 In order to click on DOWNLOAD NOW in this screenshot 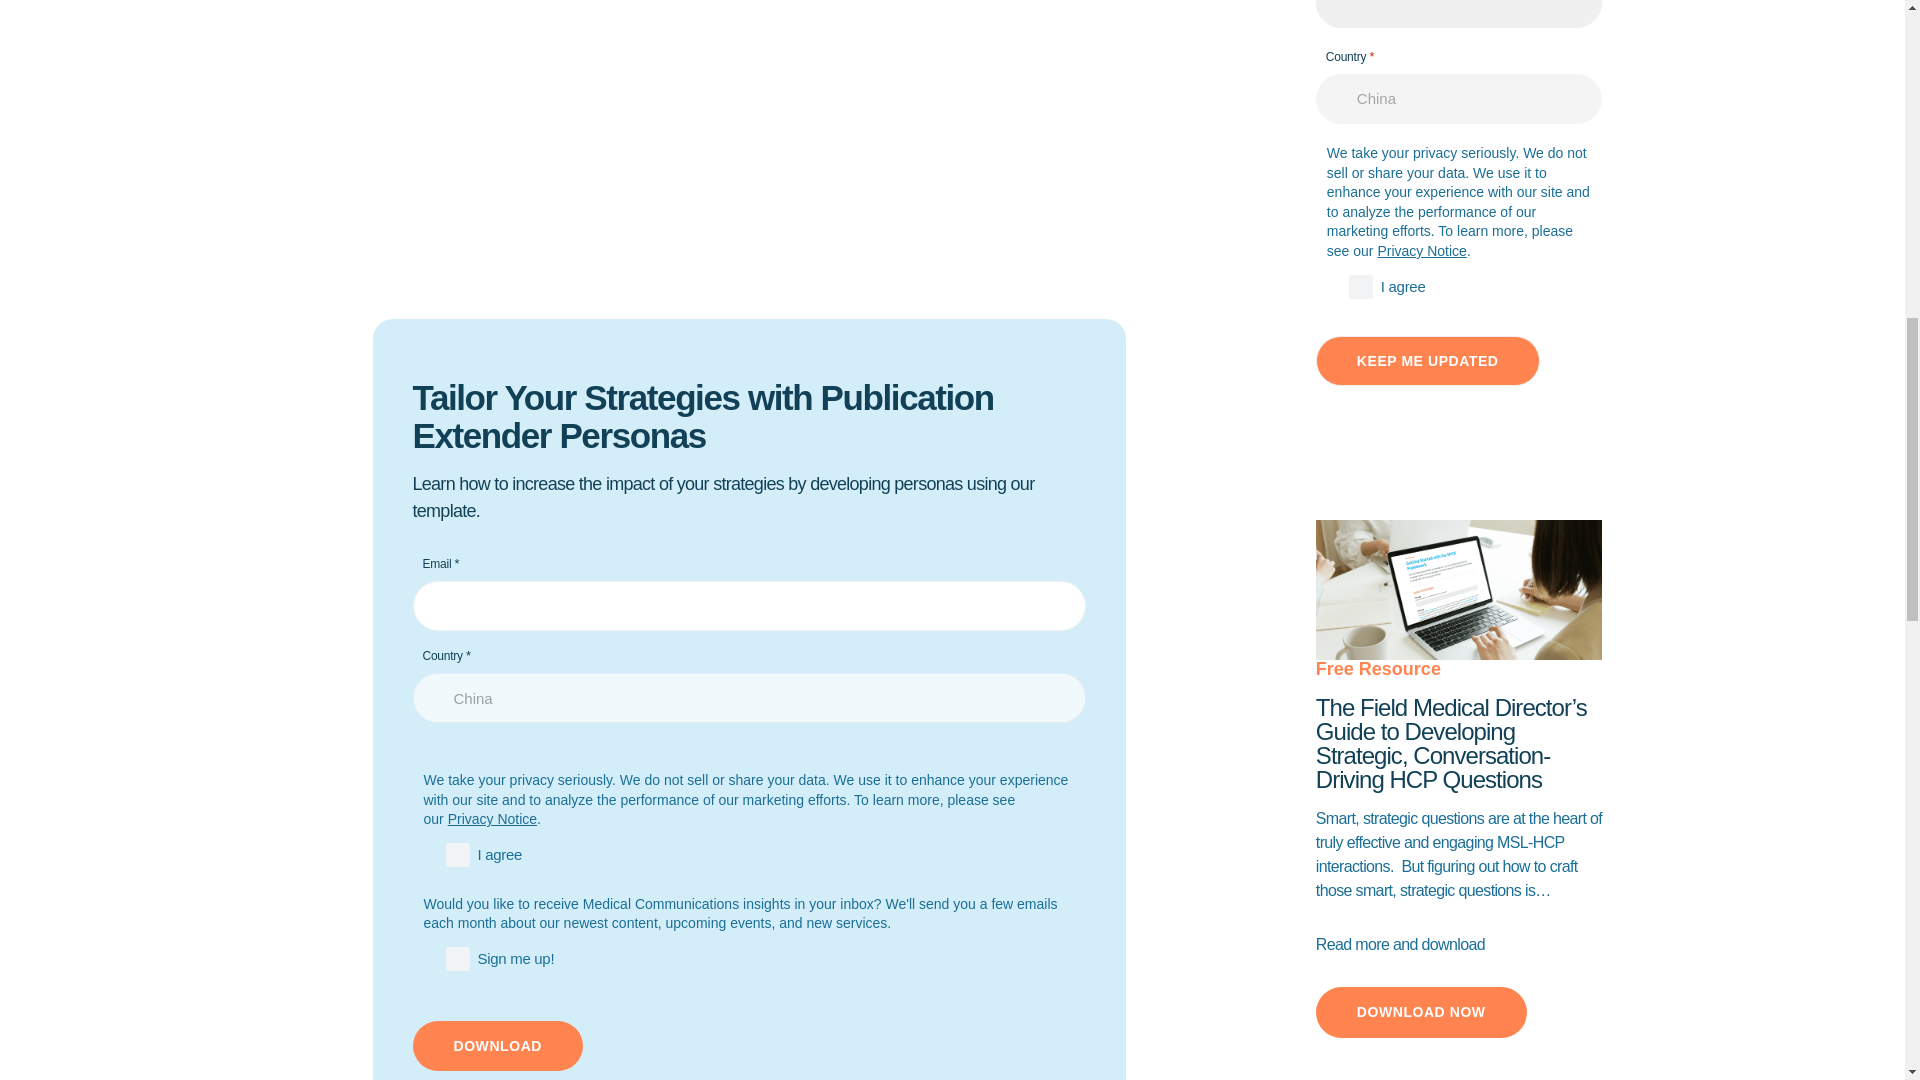, I will do `click(1420, 1012)`.